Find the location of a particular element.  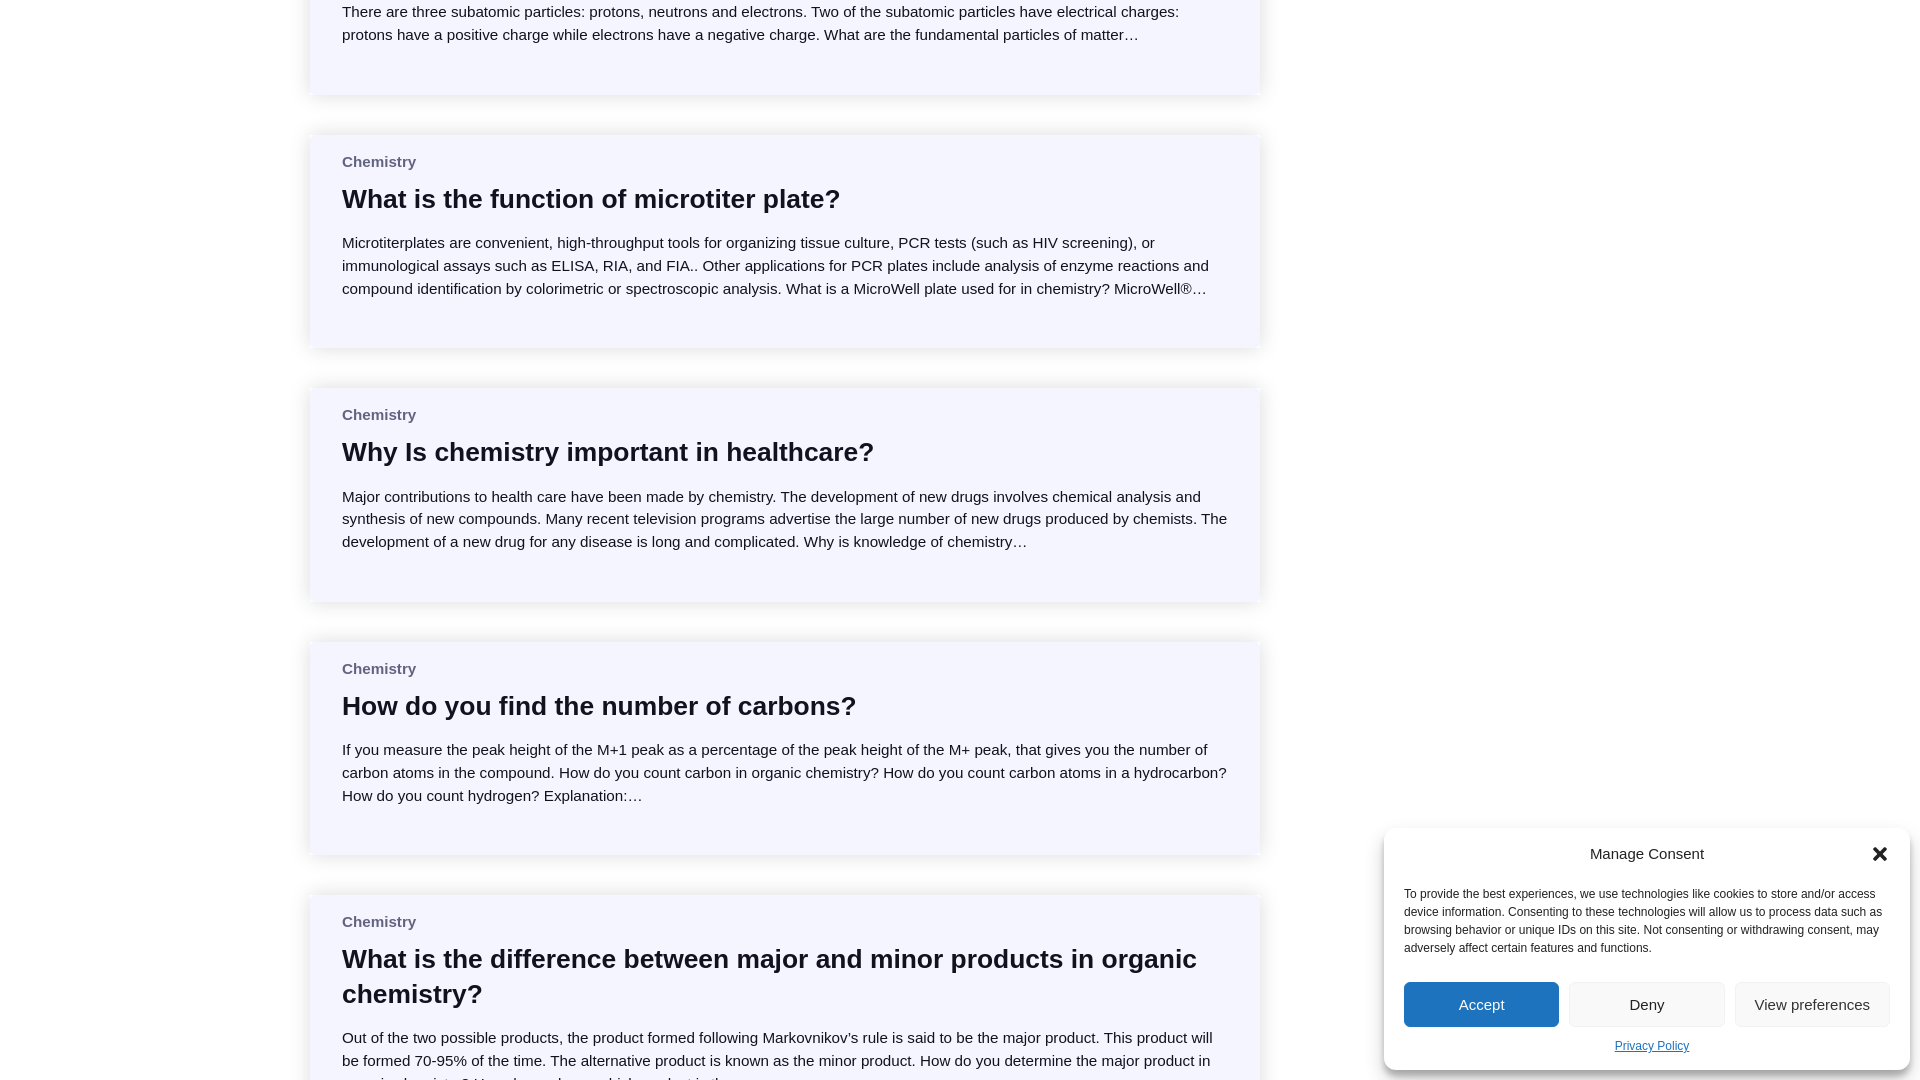

What is the function of microtiter plate? is located at coordinates (590, 199).